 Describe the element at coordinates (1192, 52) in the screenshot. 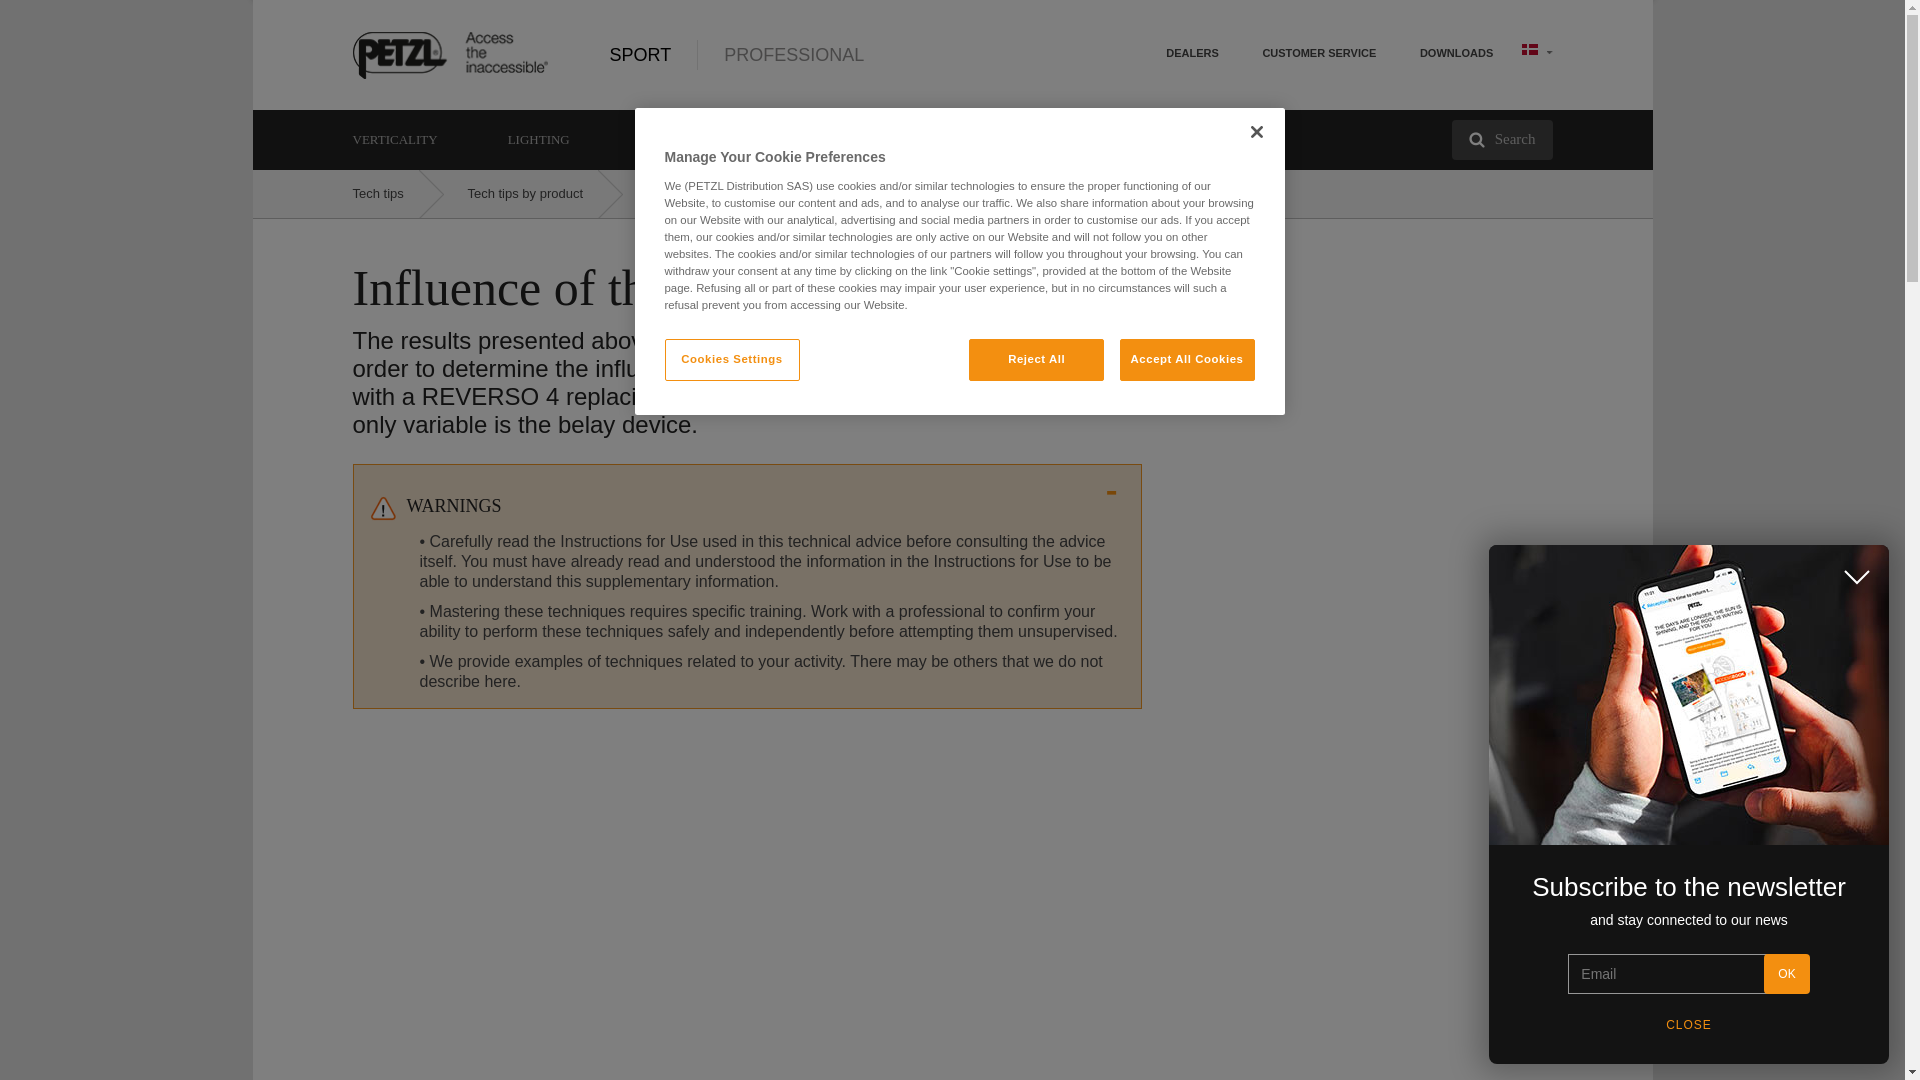

I see `DEALERS` at that location.